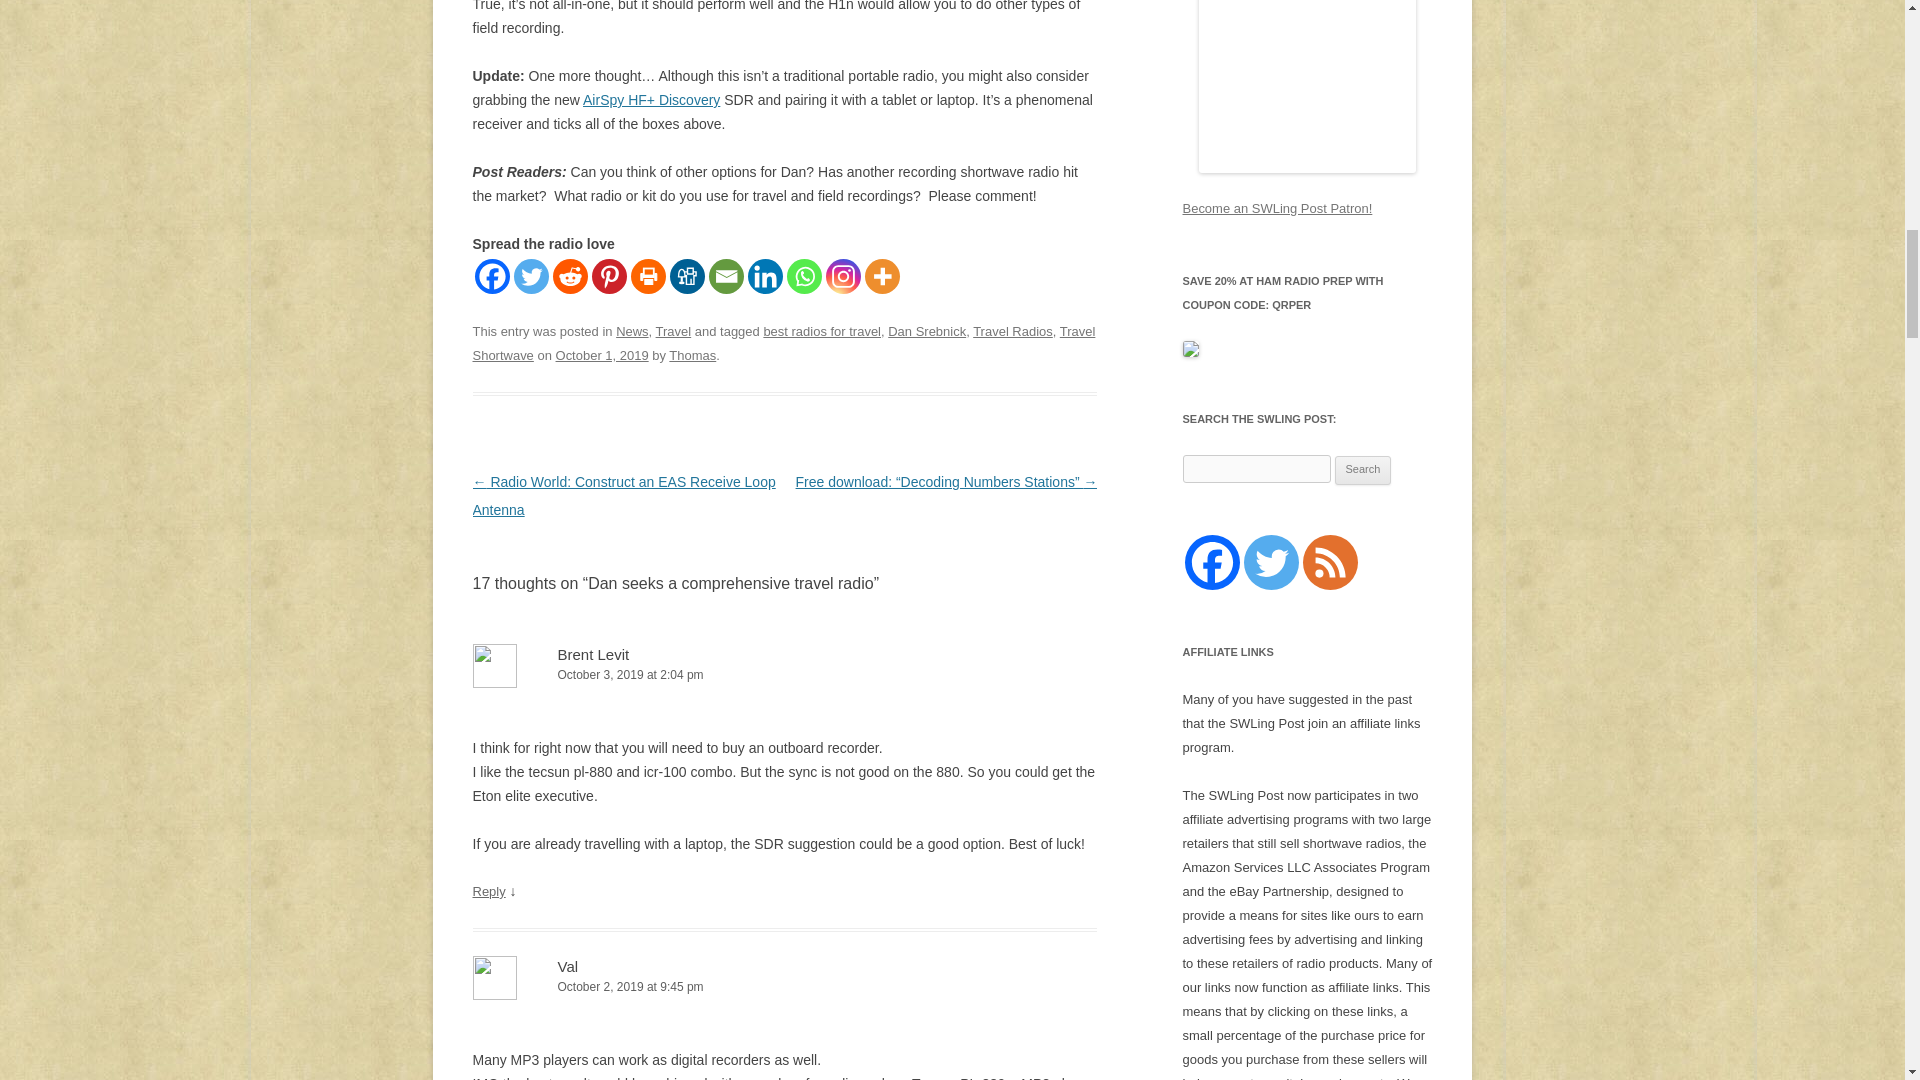  What do you see at coordinates (1363, 470) in the screenshot?
I see `Search` at bounding box center [1363, 470].